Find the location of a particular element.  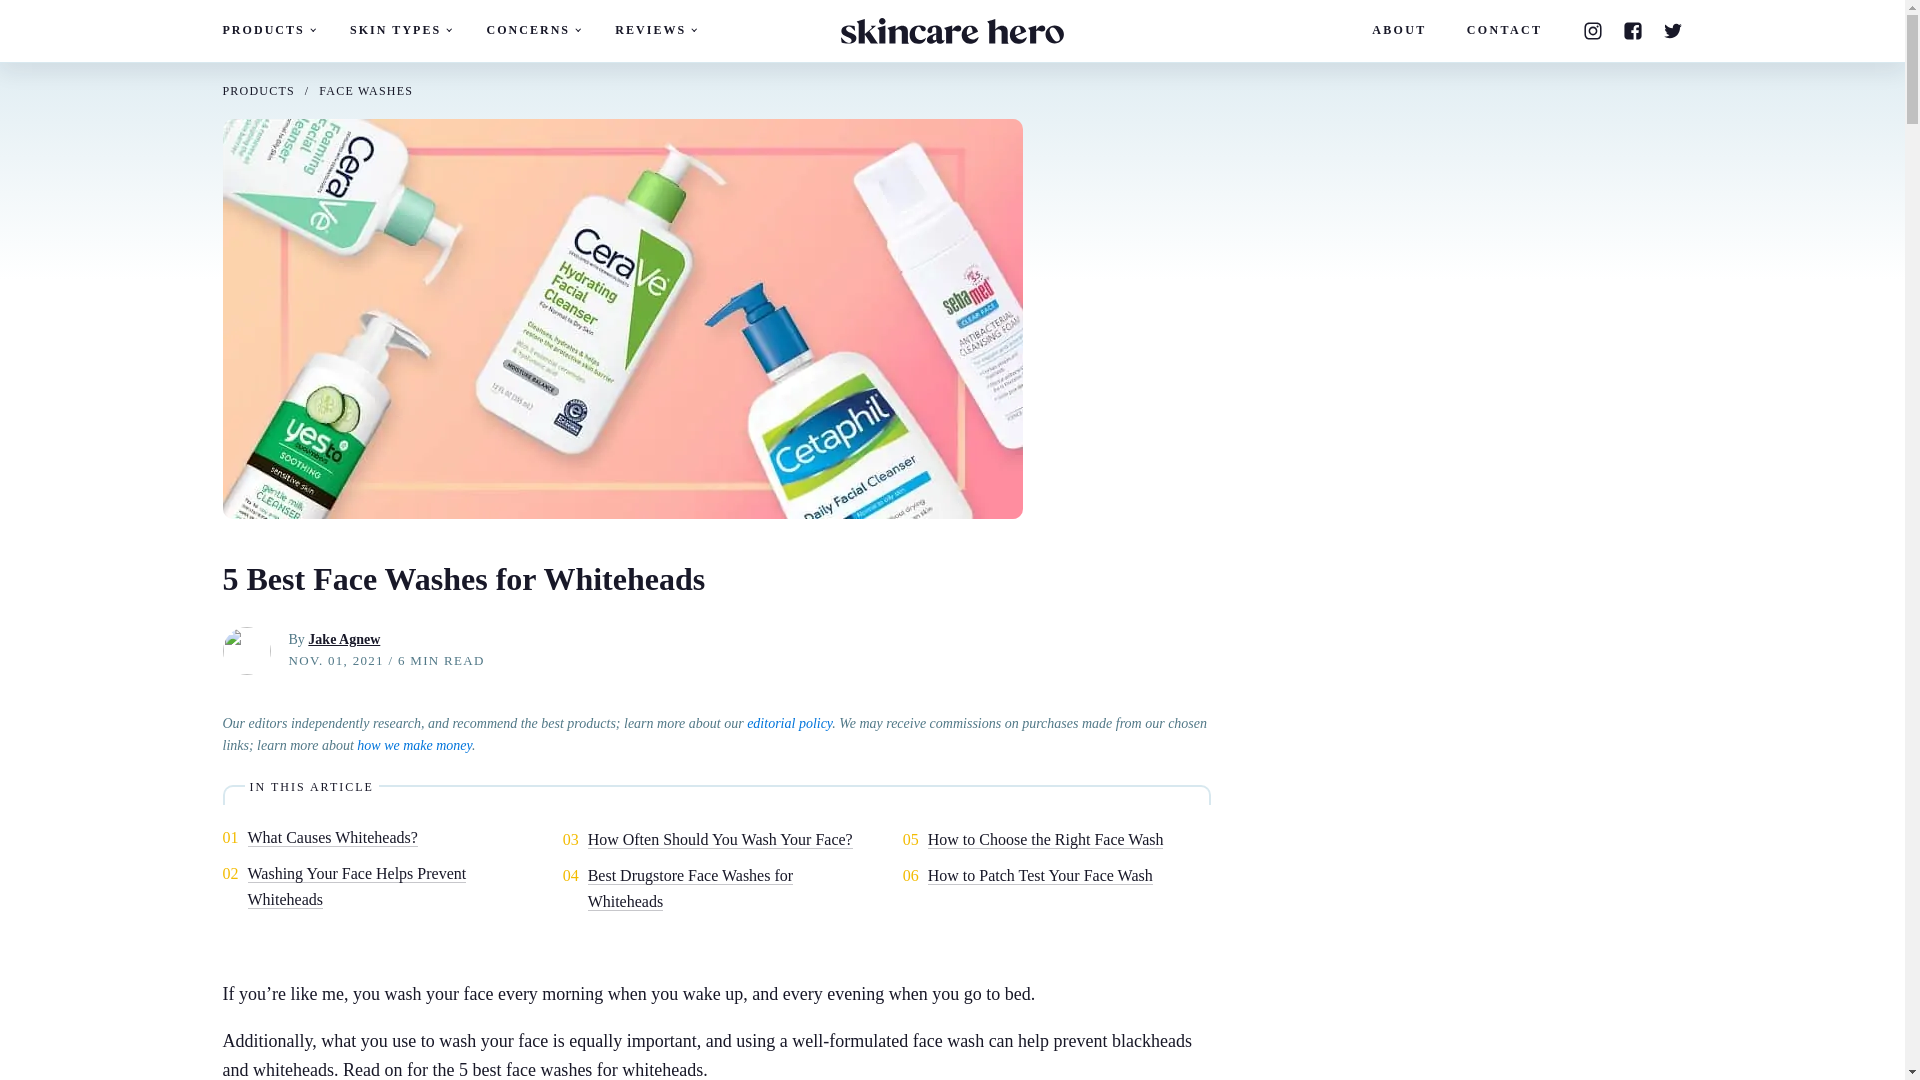

REVIEWS is located at coordinates (654, 30).